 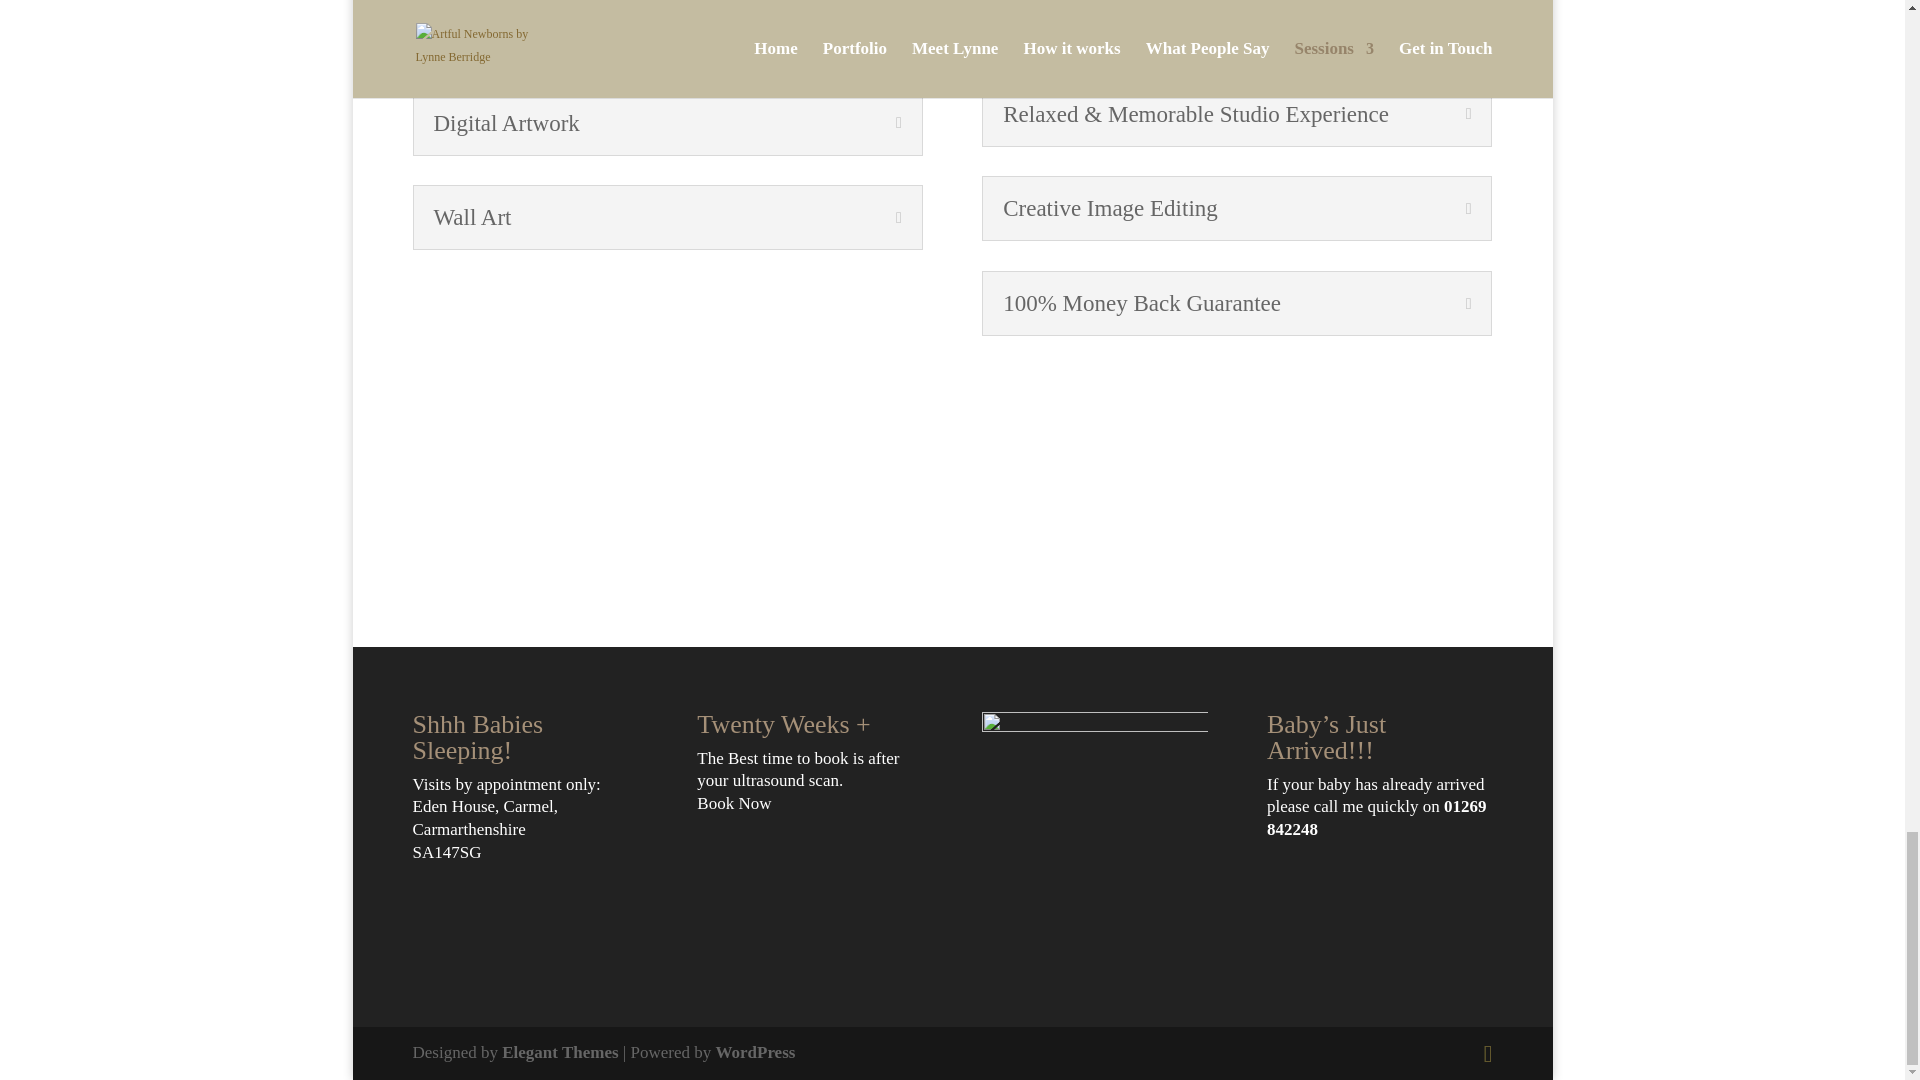 What do you see at coordinates (560, 1052) in the screenshot?
I see `Elegant Themes` at bounding box center [560, 1052].